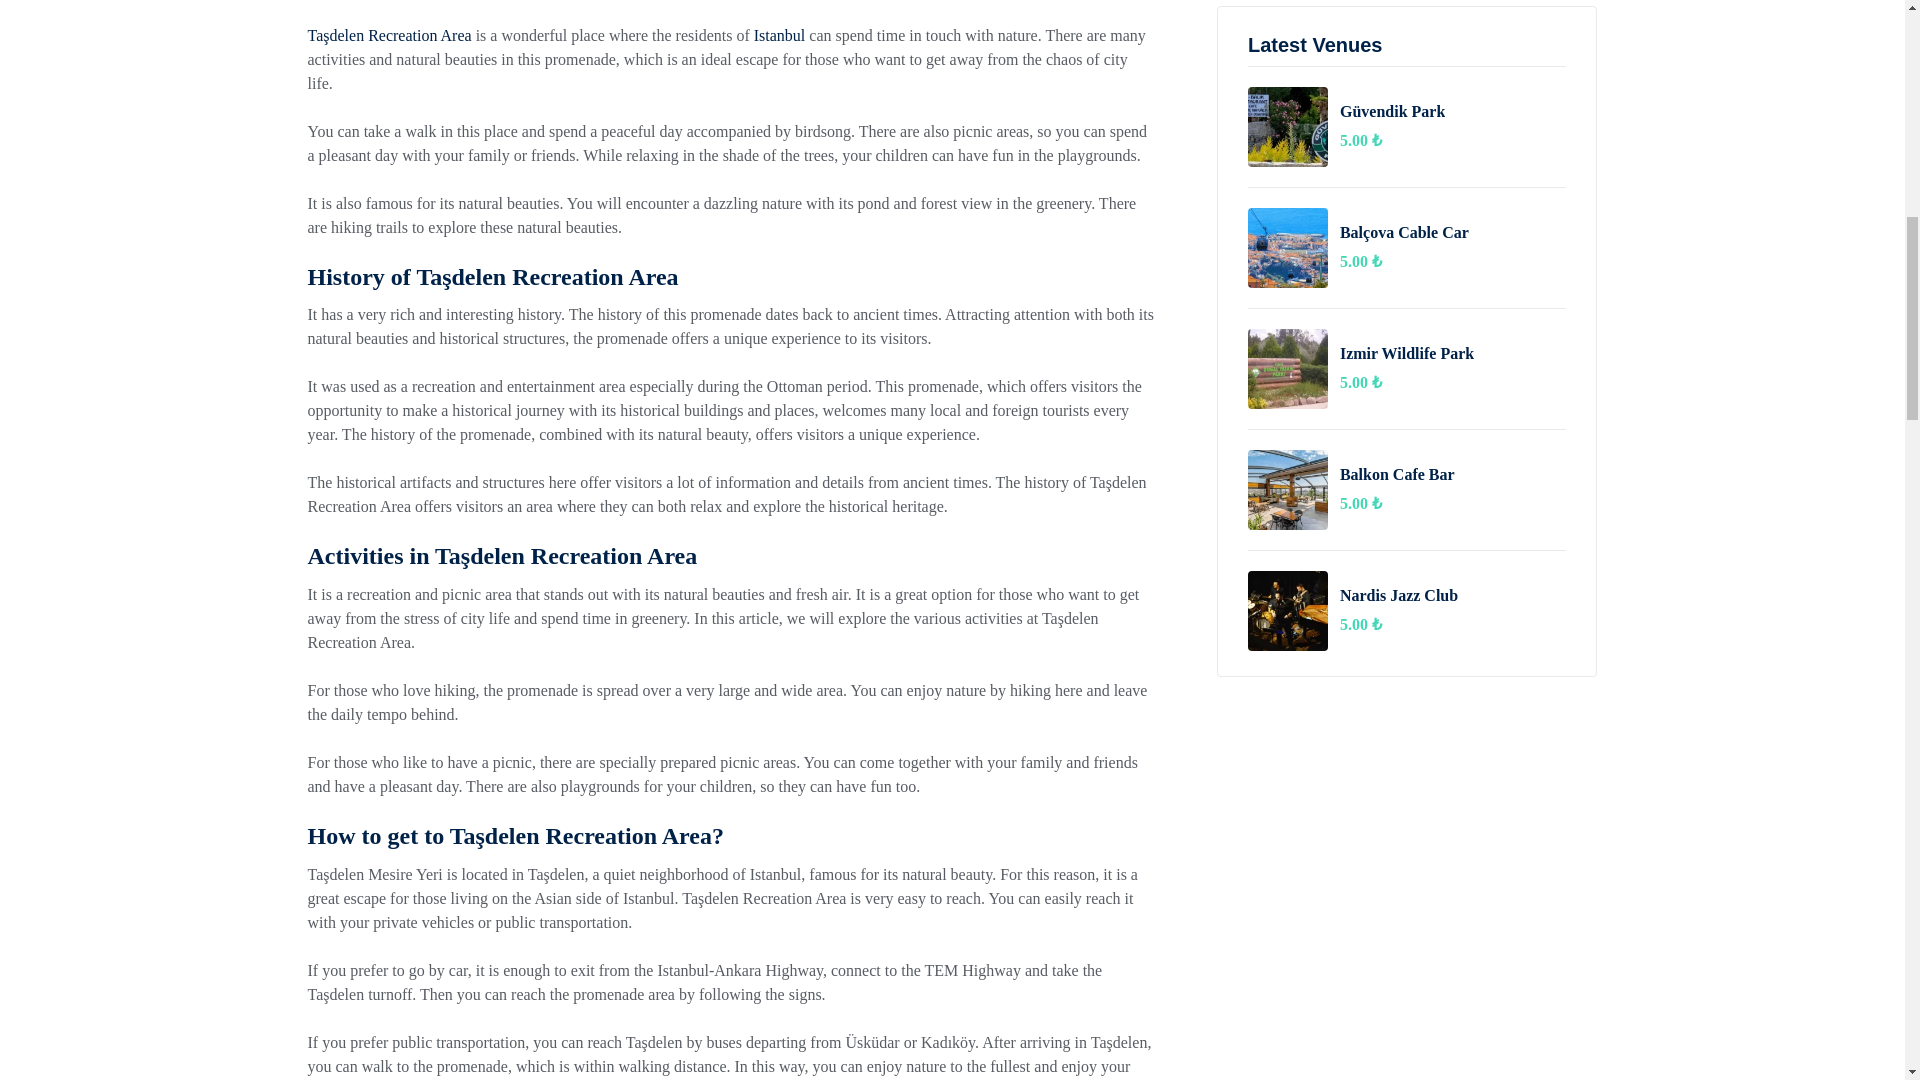 The height and width of the screenshot is (1080, 1920). I want to click on Istanbul, so click(780, 36).